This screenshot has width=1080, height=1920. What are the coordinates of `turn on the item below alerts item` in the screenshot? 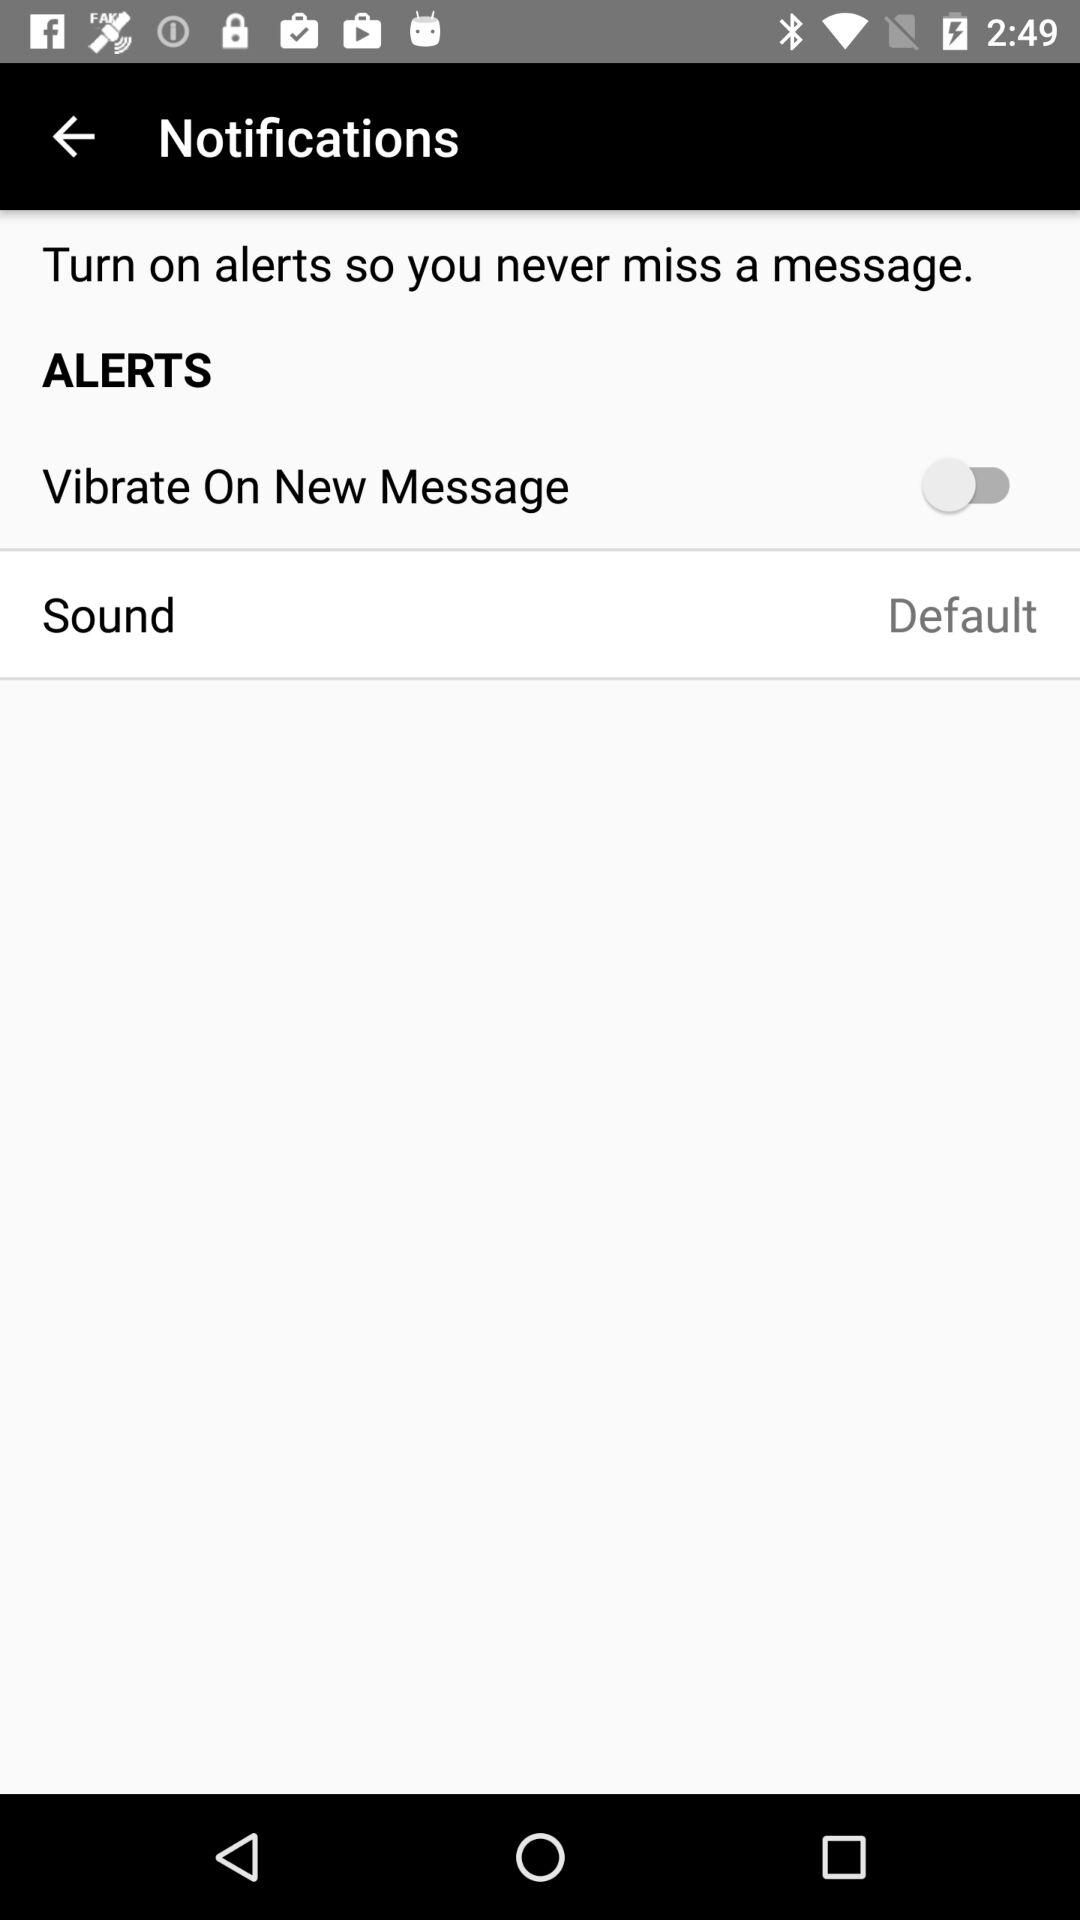 It's located at (976, 484).